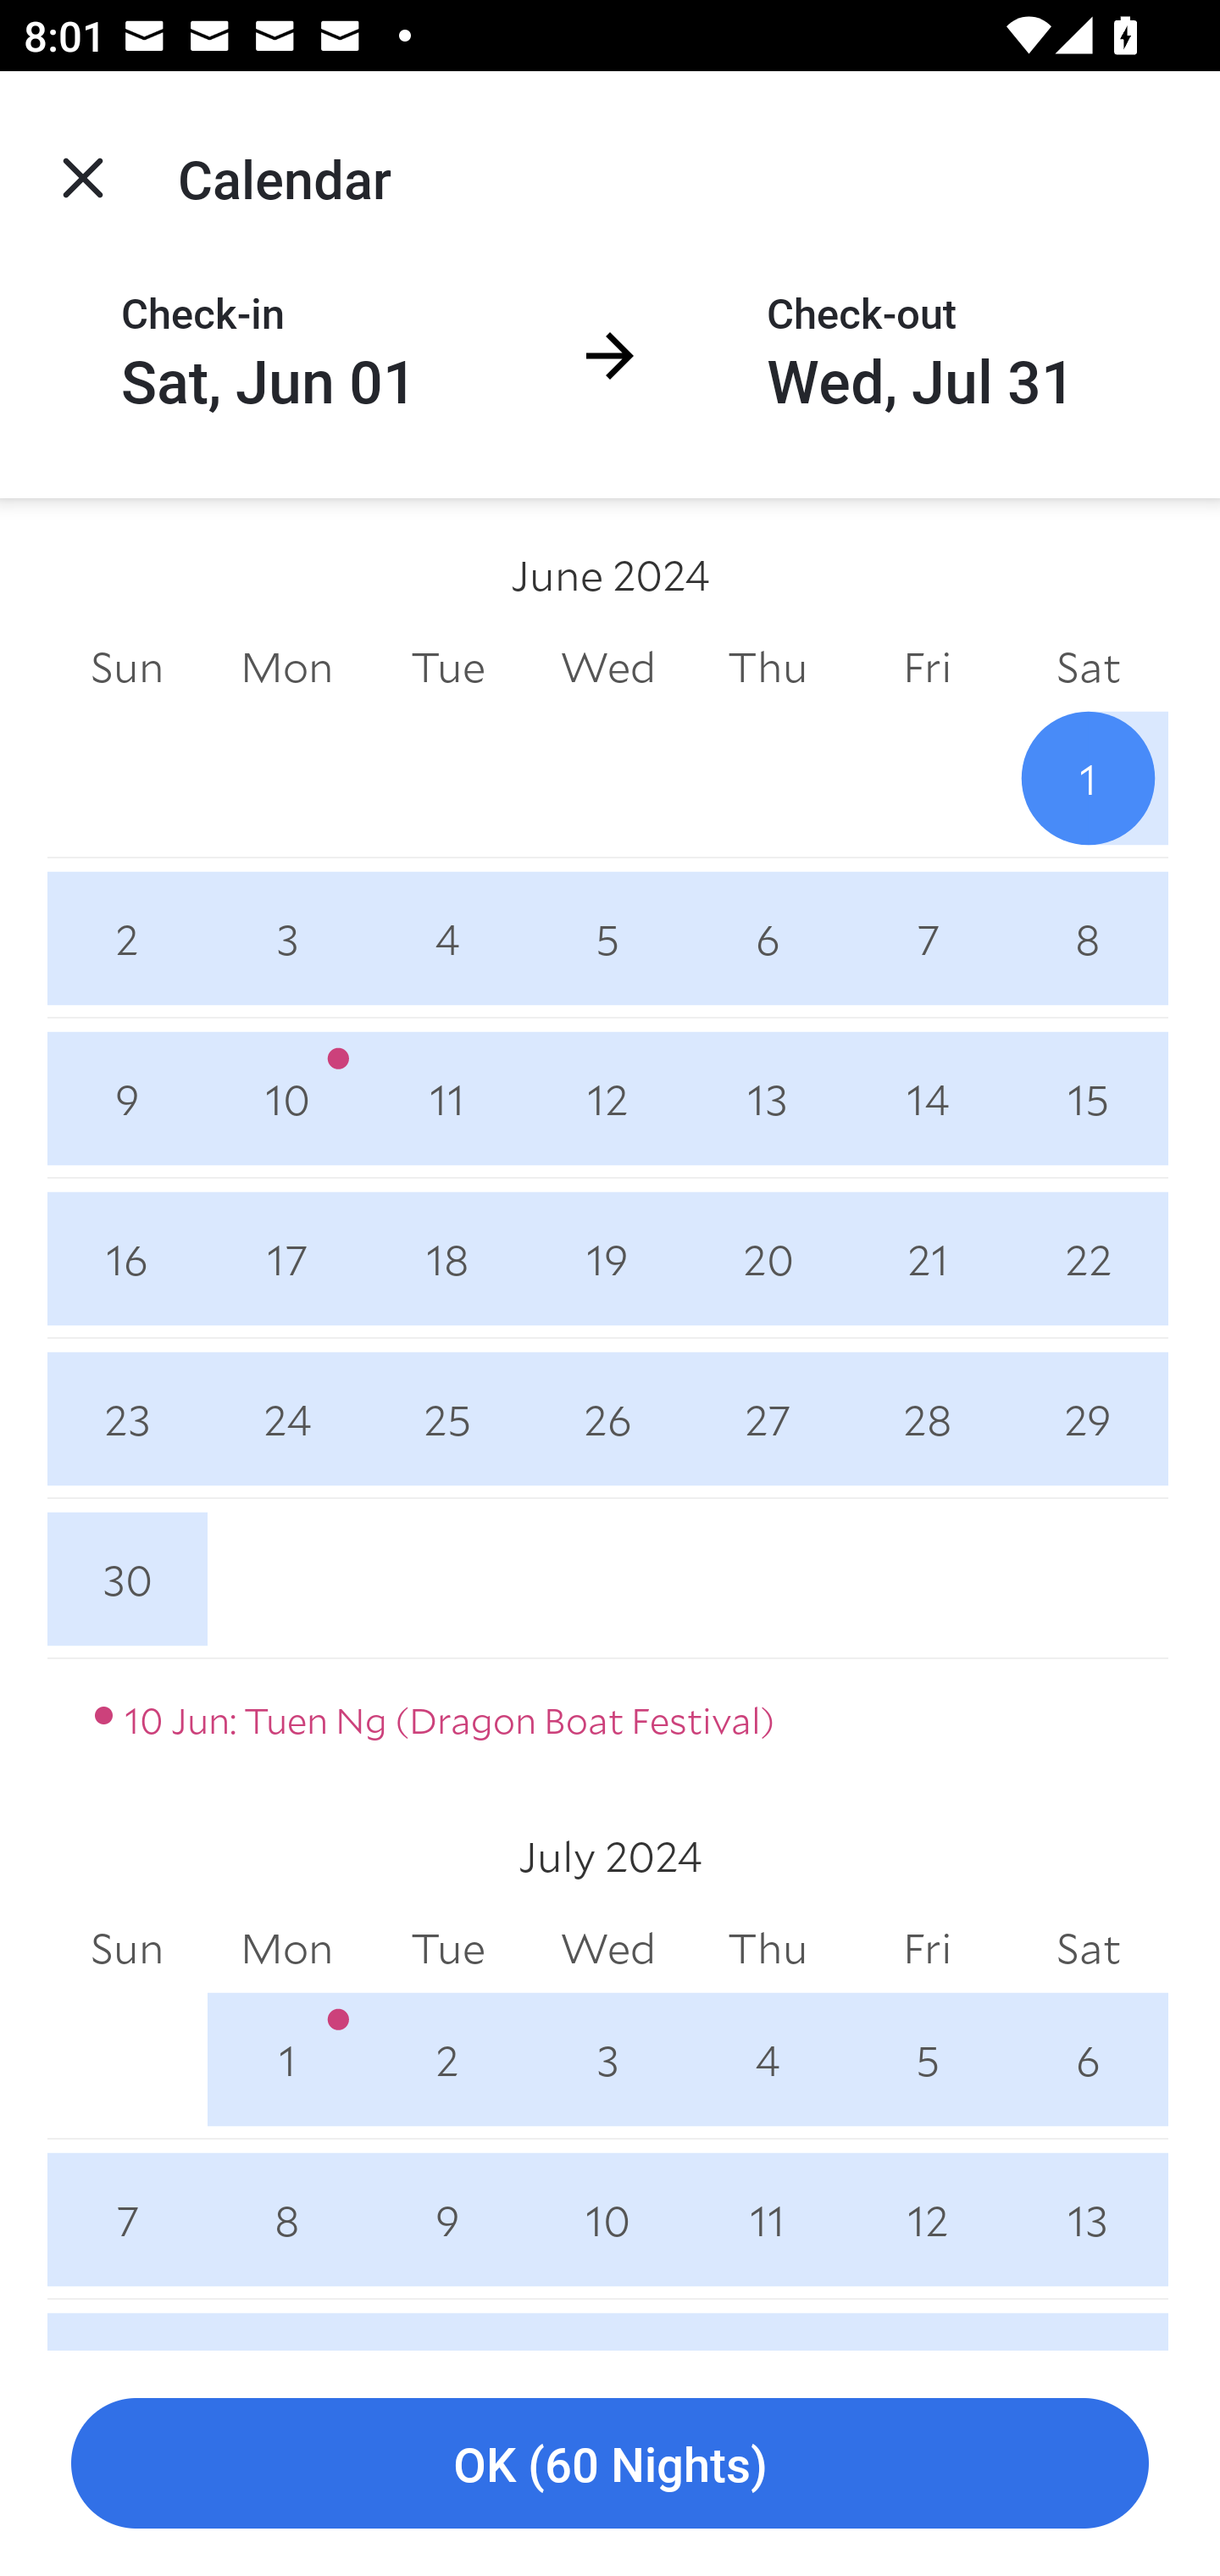 This screenshot has width=1220, height=2576. I want to click on 24 24 June 2024, so click(286, 1418).